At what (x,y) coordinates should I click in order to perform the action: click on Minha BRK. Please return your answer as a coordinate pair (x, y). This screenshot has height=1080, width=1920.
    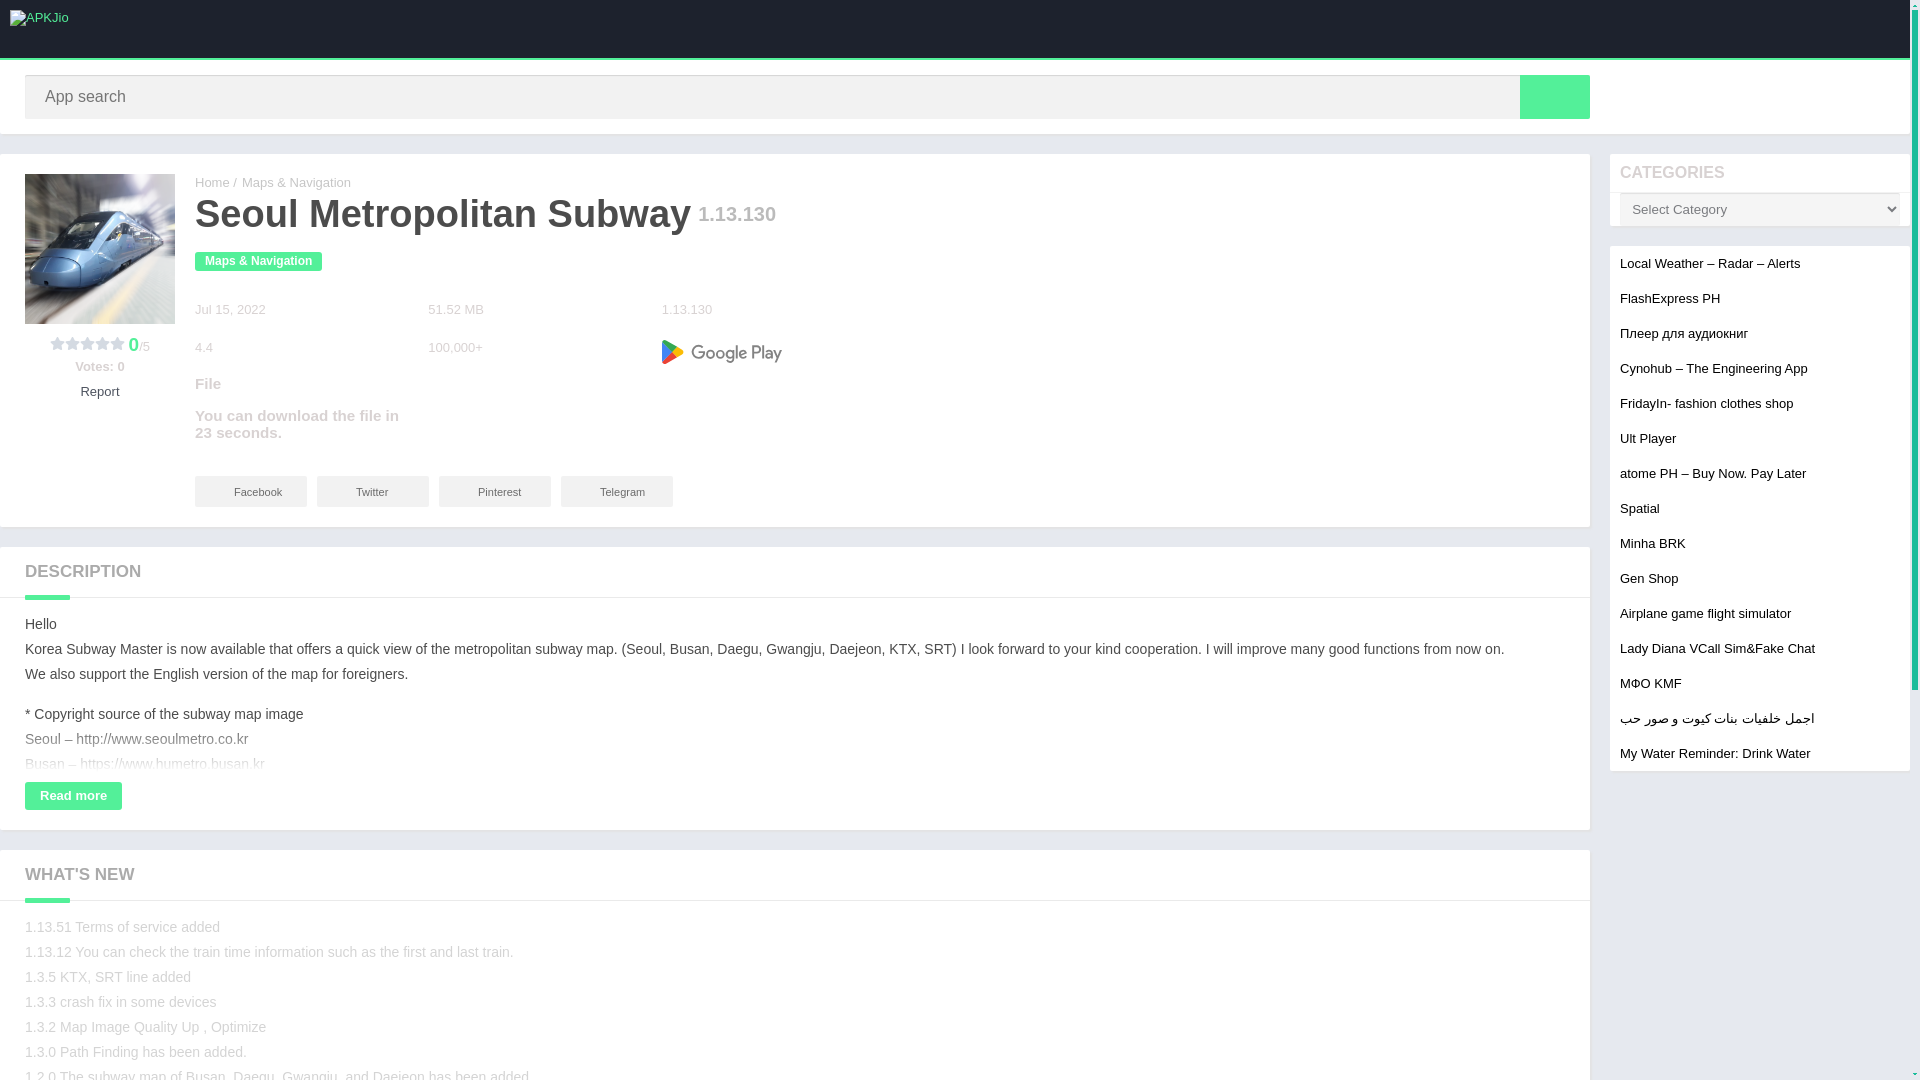
    Looking at the image, I should click on (1652, 542).